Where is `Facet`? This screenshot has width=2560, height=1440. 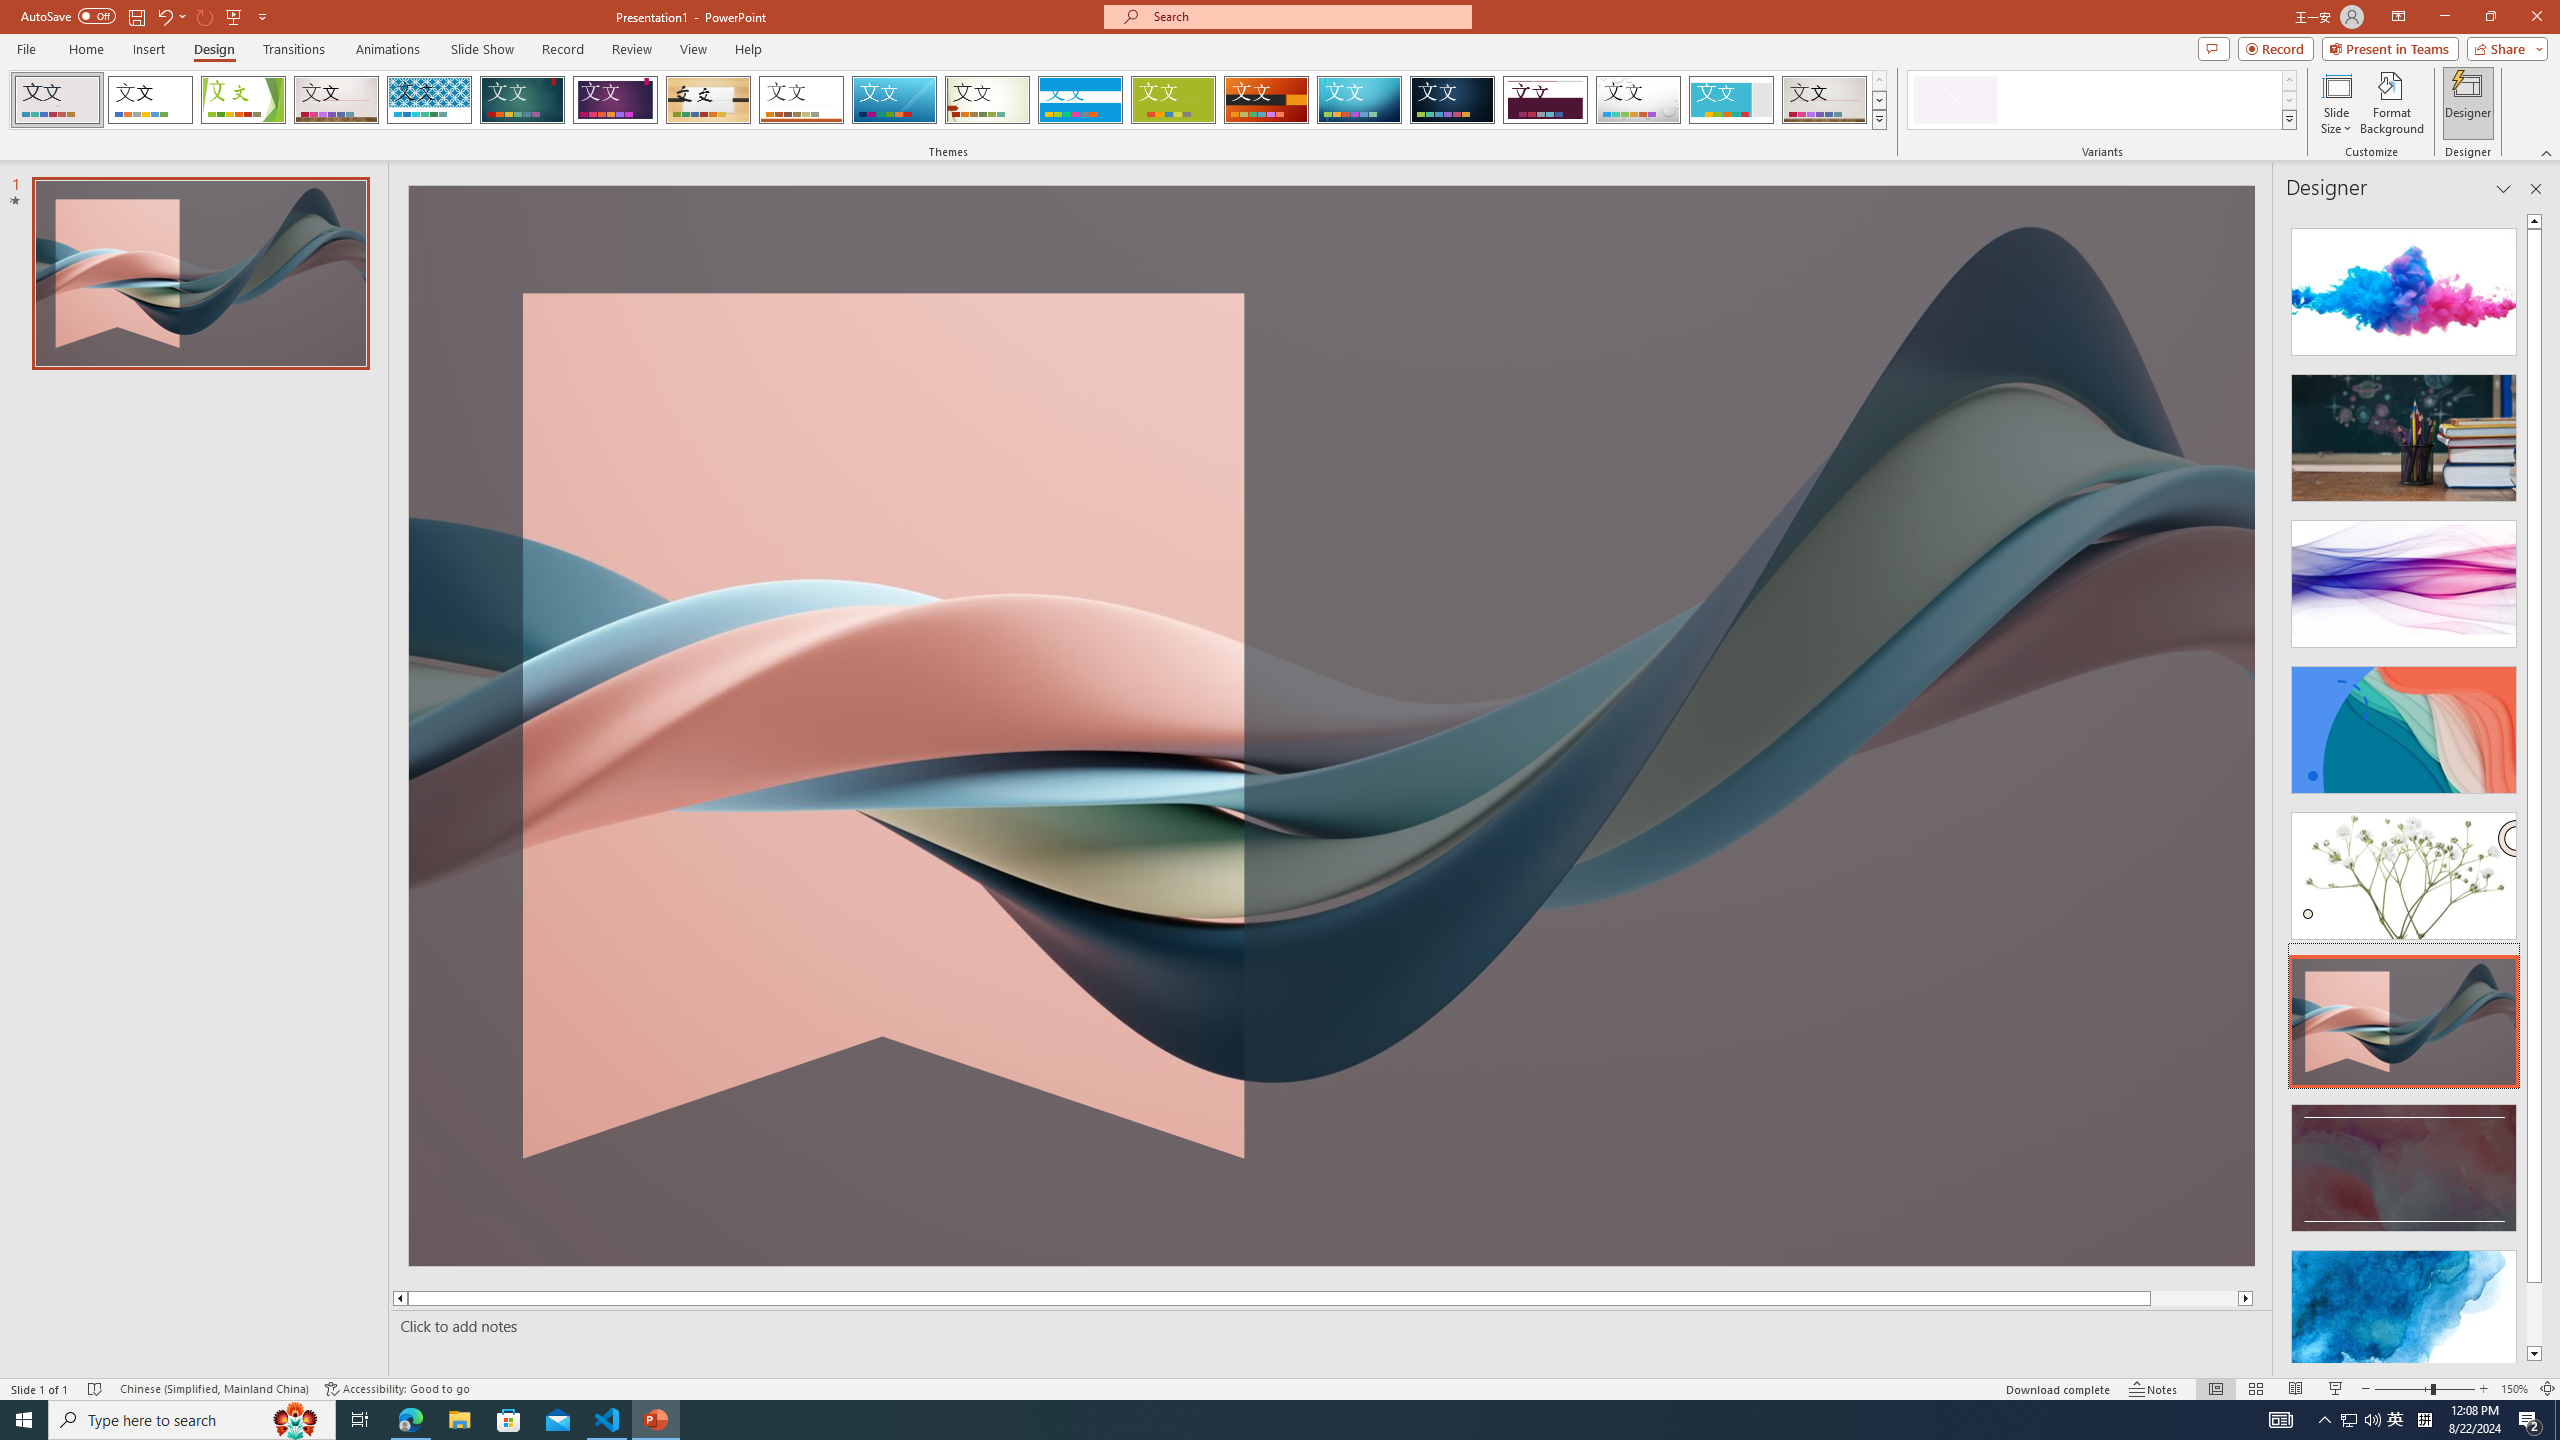 Facet is located at coordinates (243, 100).